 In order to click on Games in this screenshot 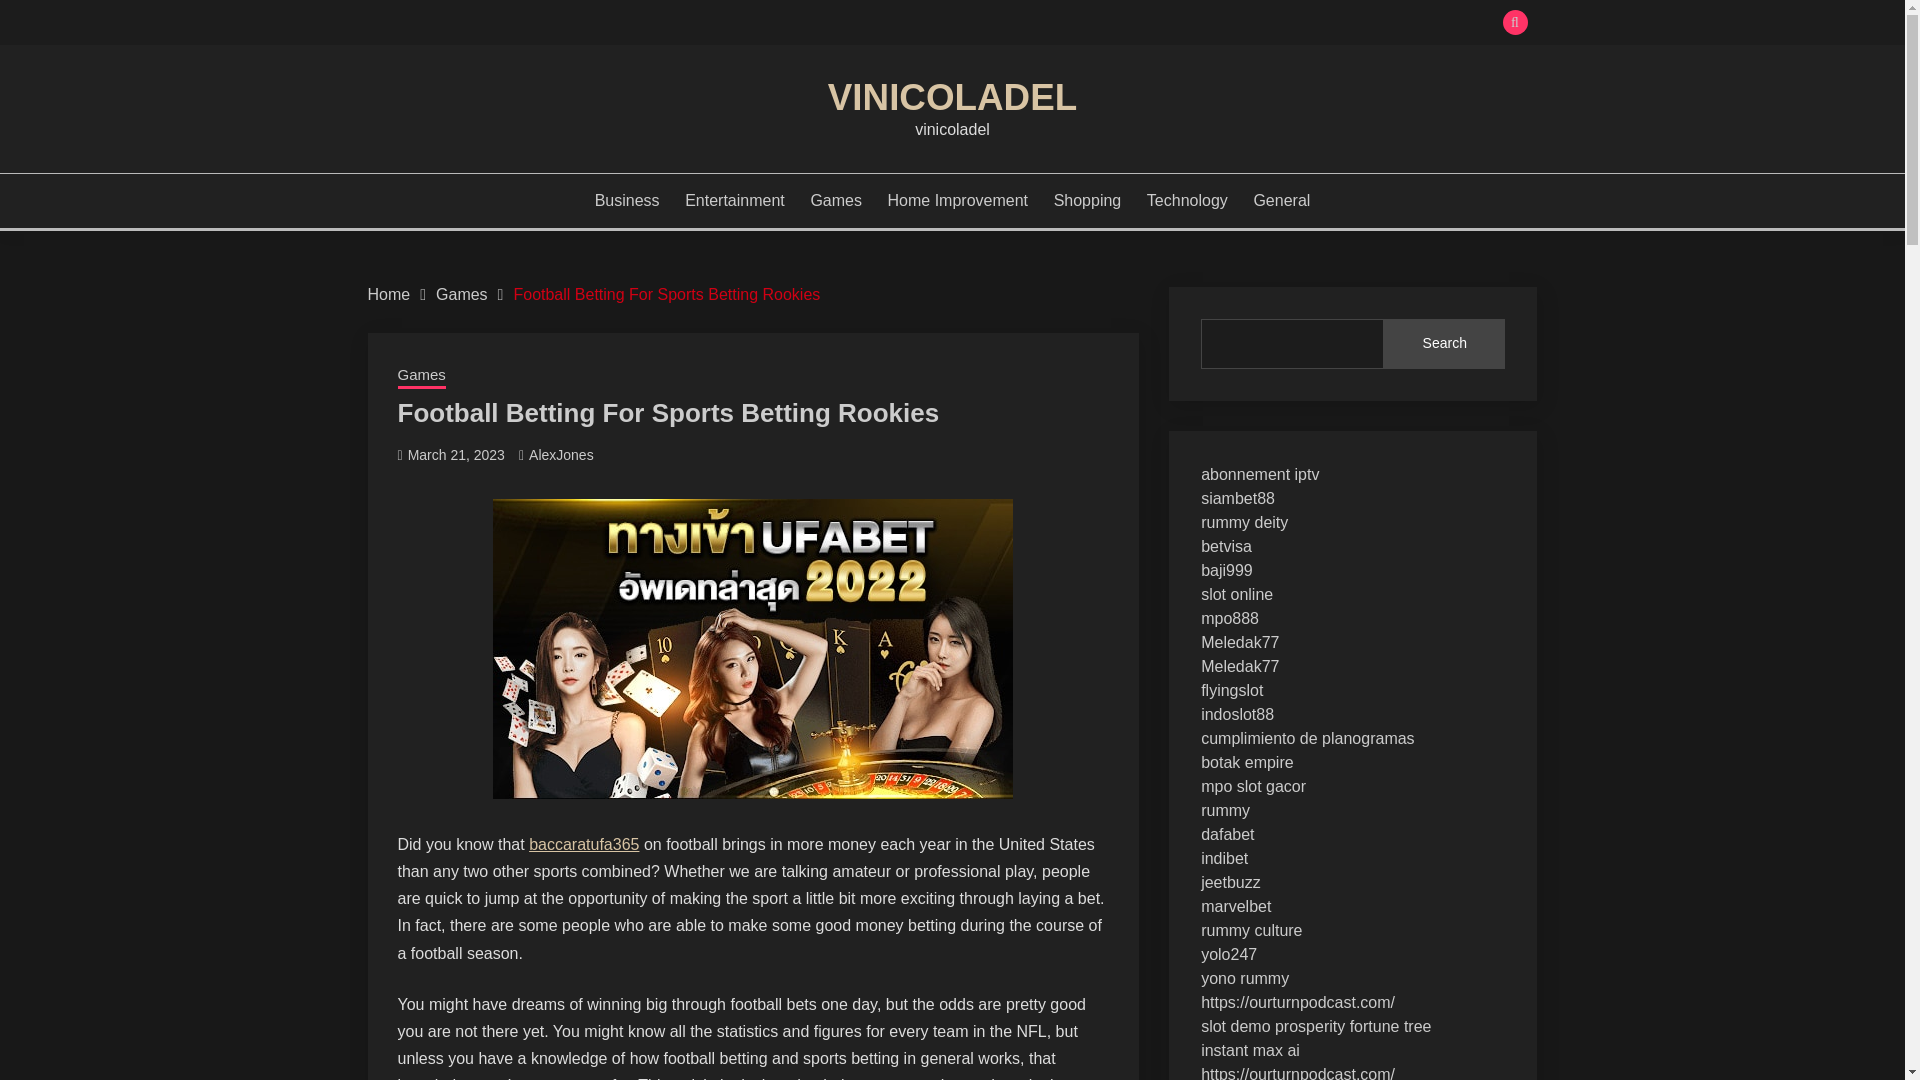, I will do `click(421, 376)`.